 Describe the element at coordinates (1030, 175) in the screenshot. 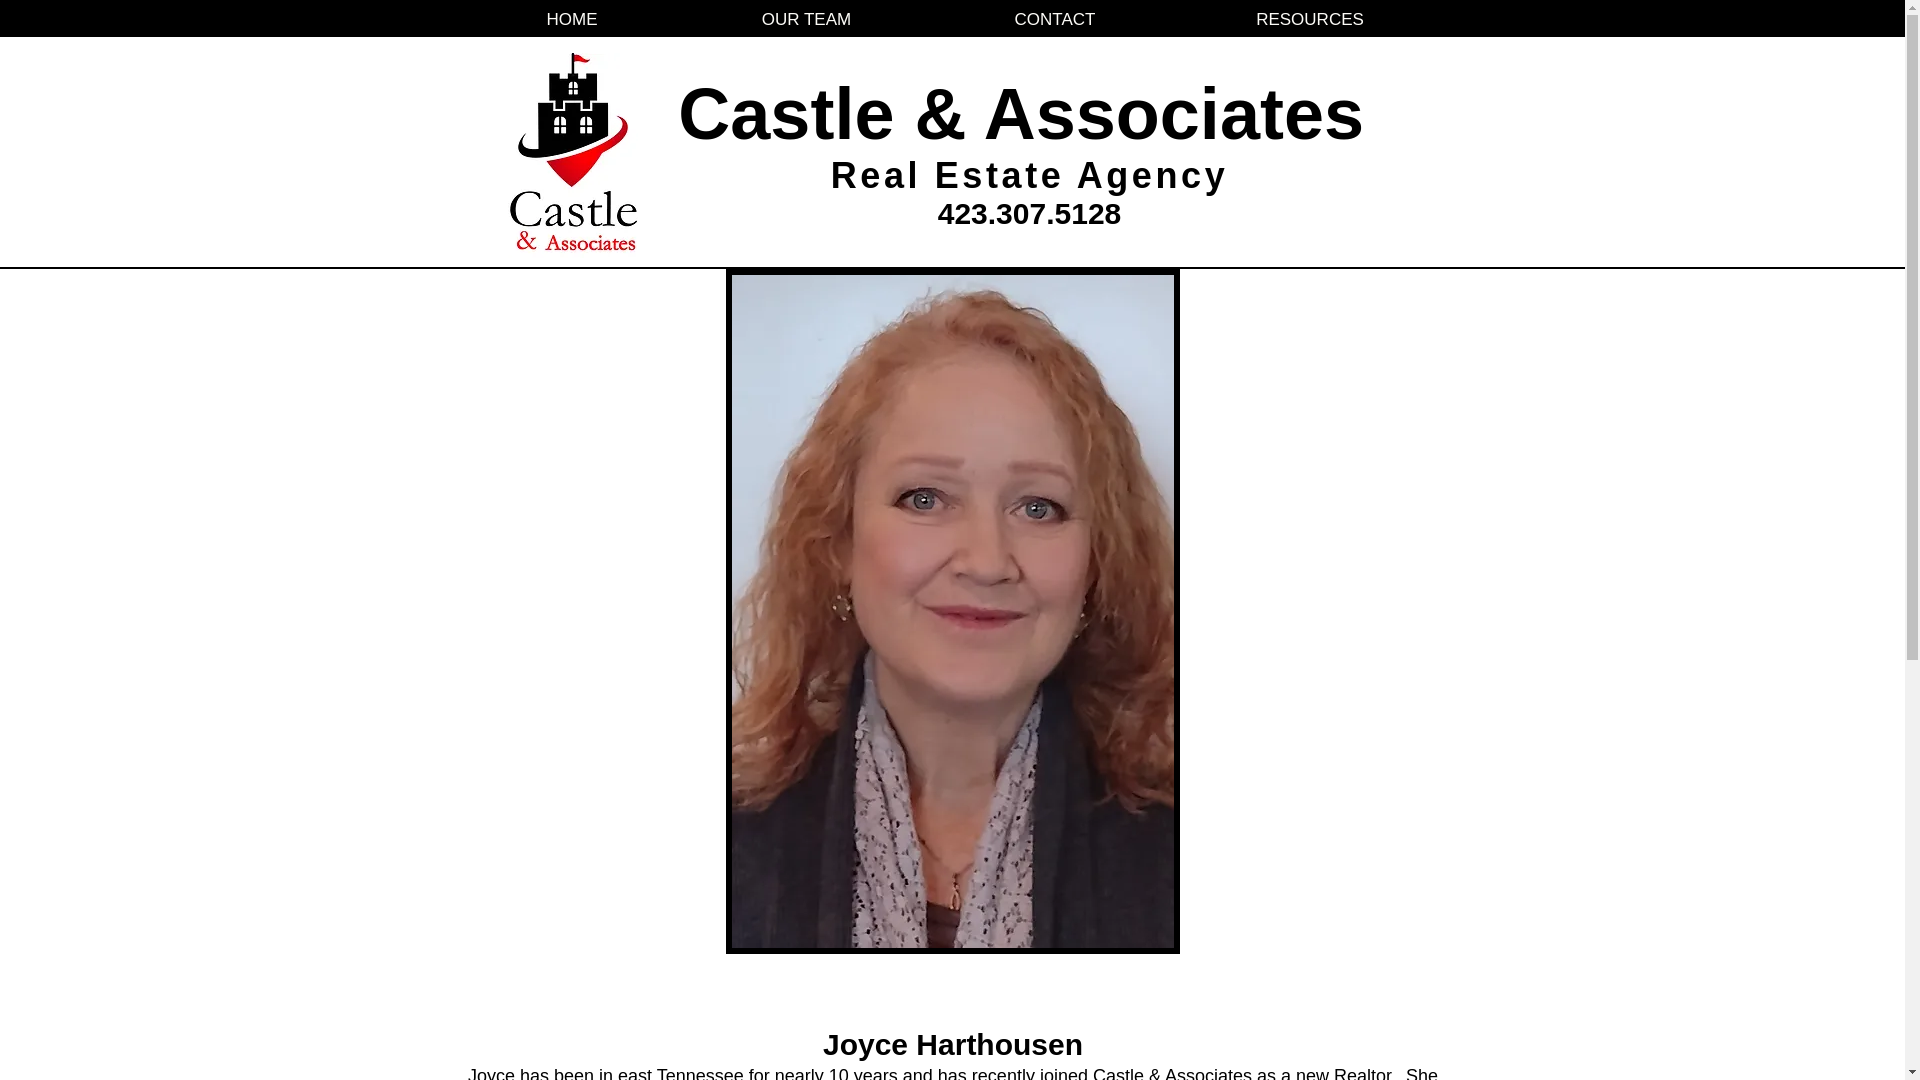

I see `Real Estate Agency` at that location.